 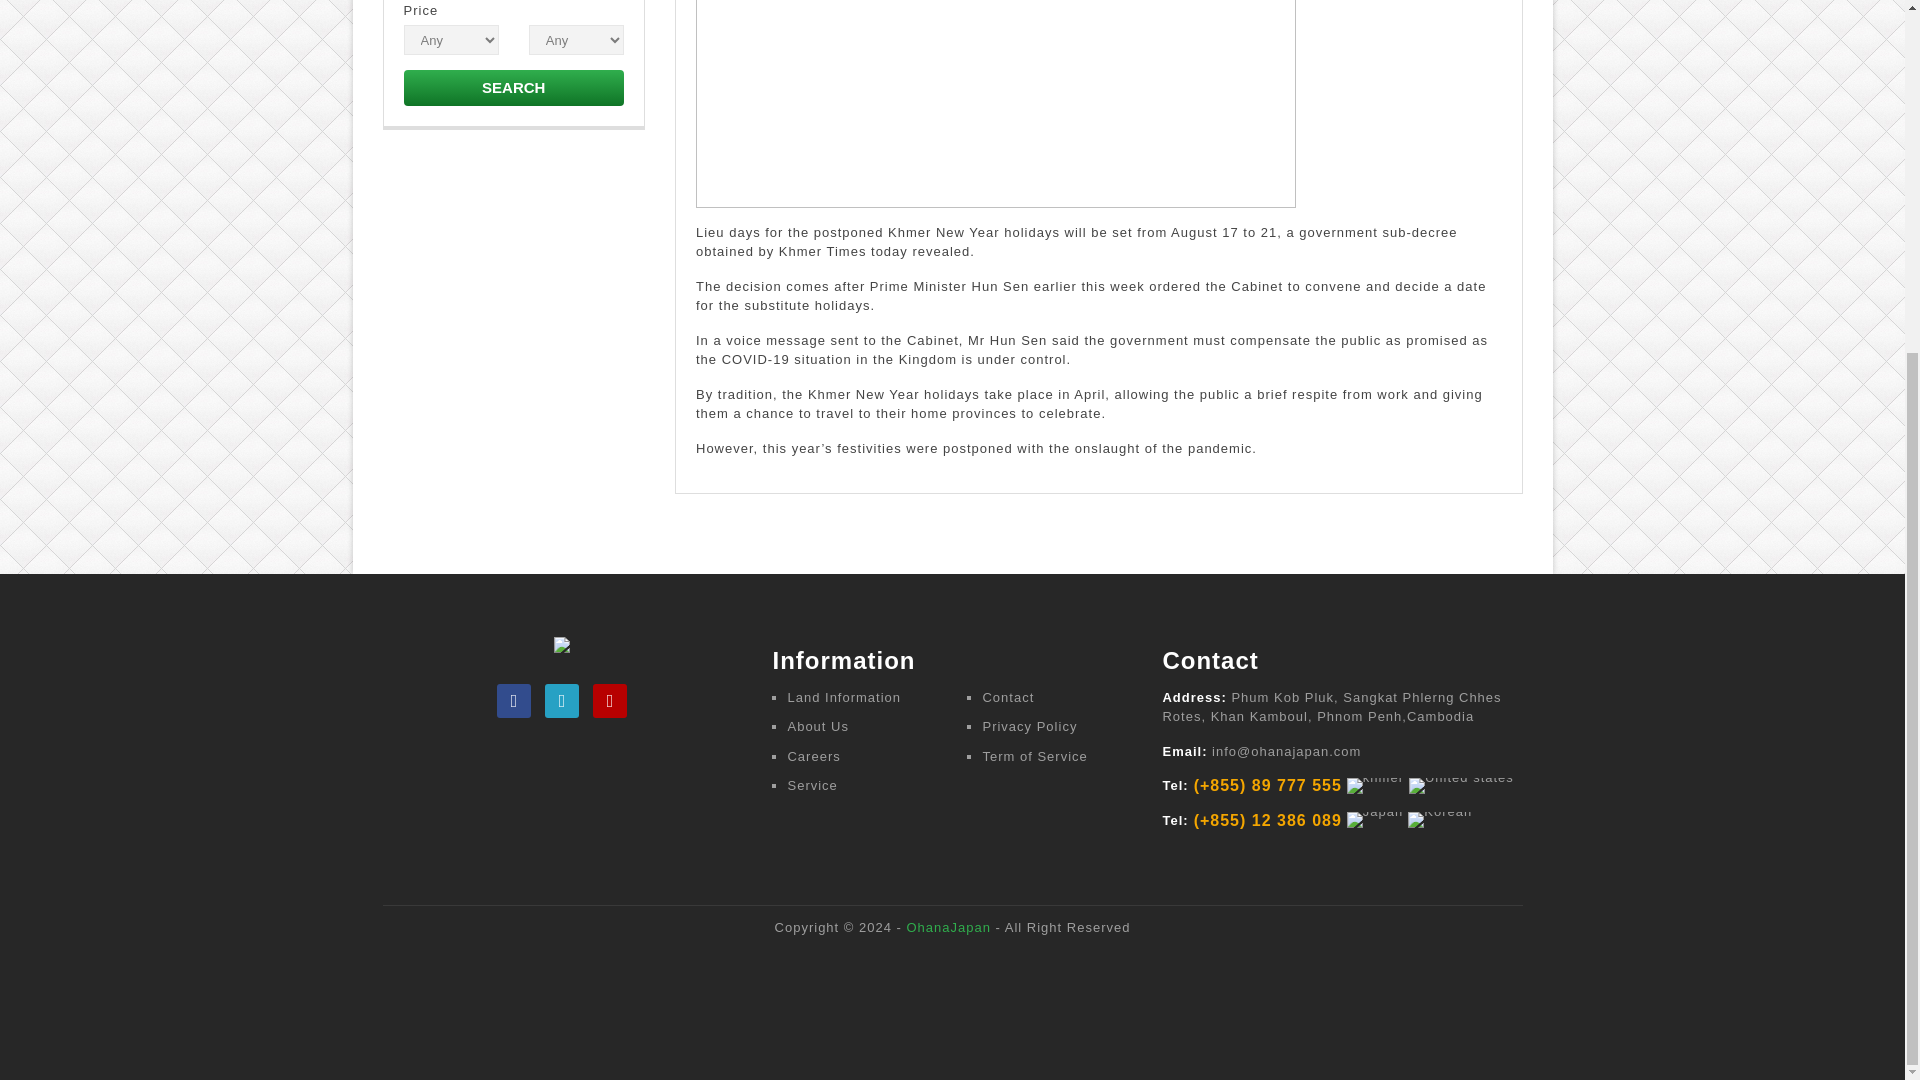 I want to click on Privacy Policy, so click(x=1029, y=726).